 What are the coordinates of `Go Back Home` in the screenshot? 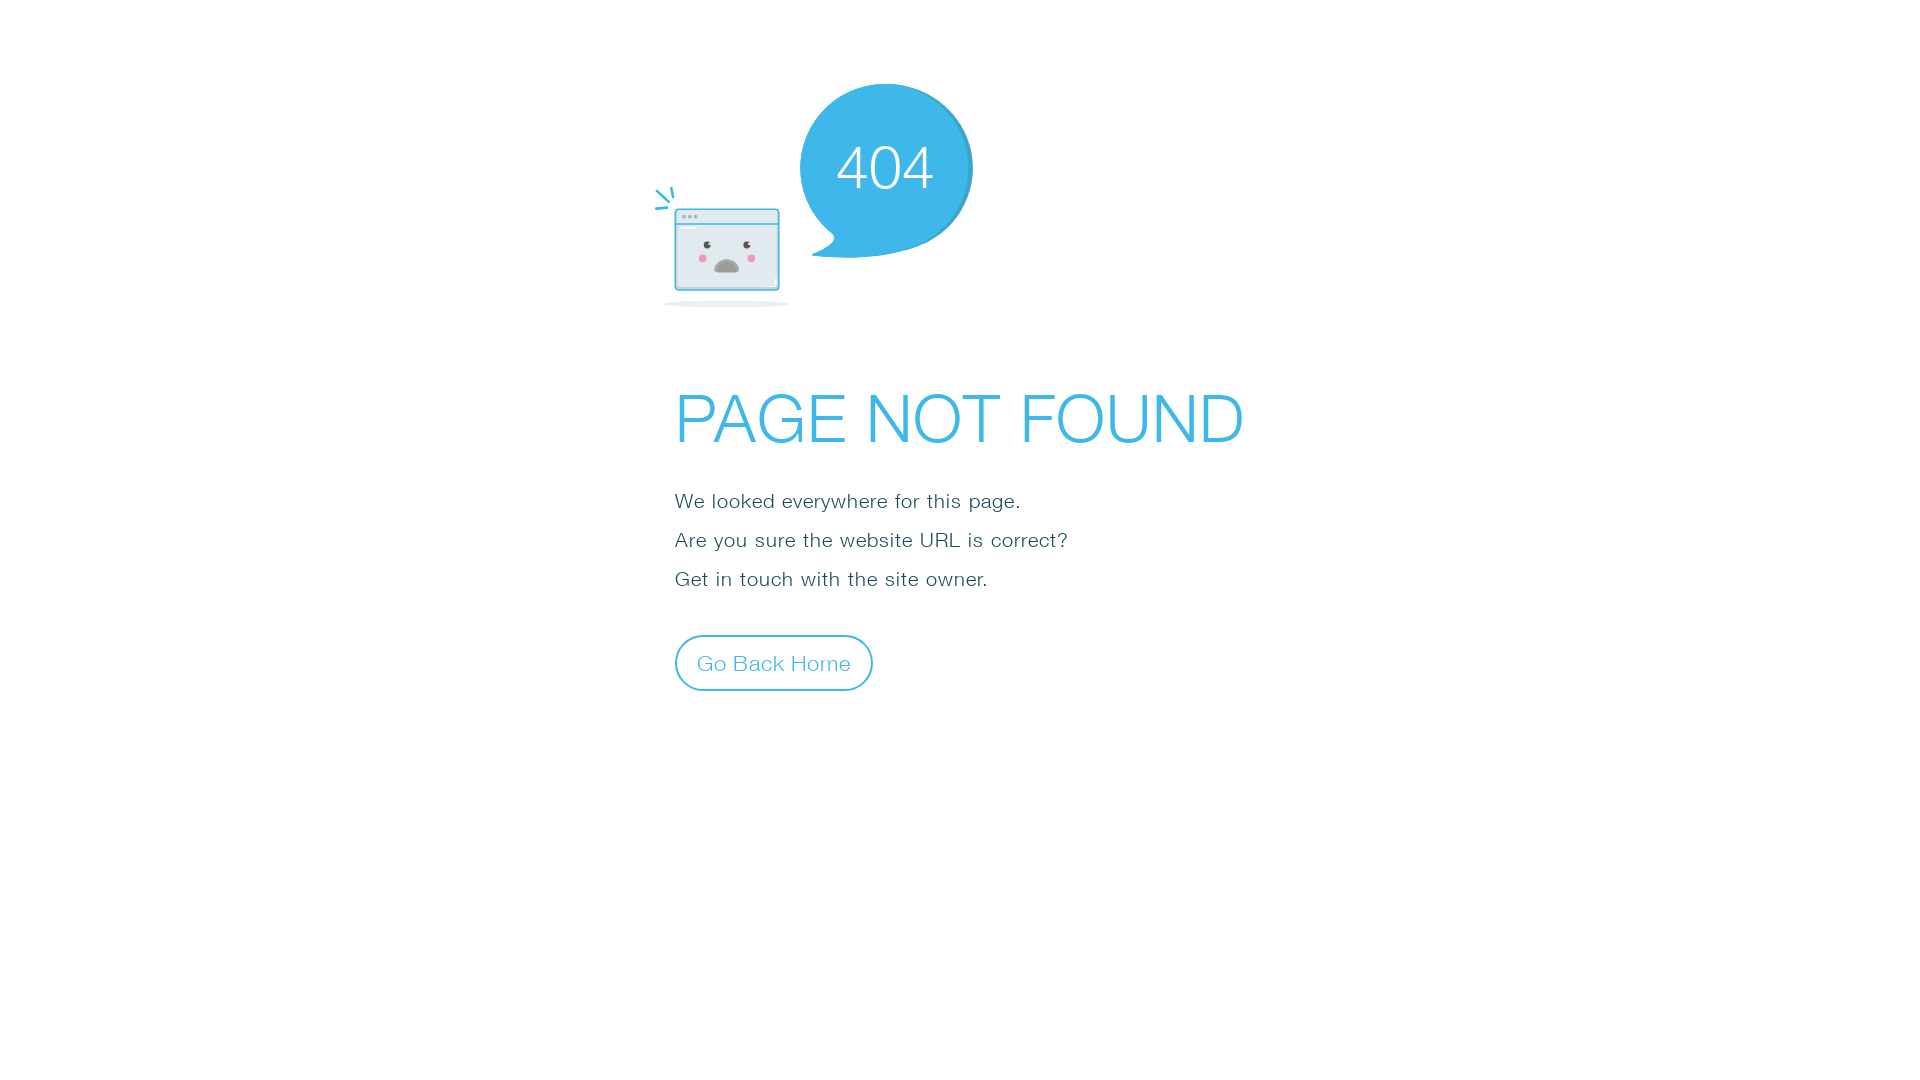 It's located at (774, 662).